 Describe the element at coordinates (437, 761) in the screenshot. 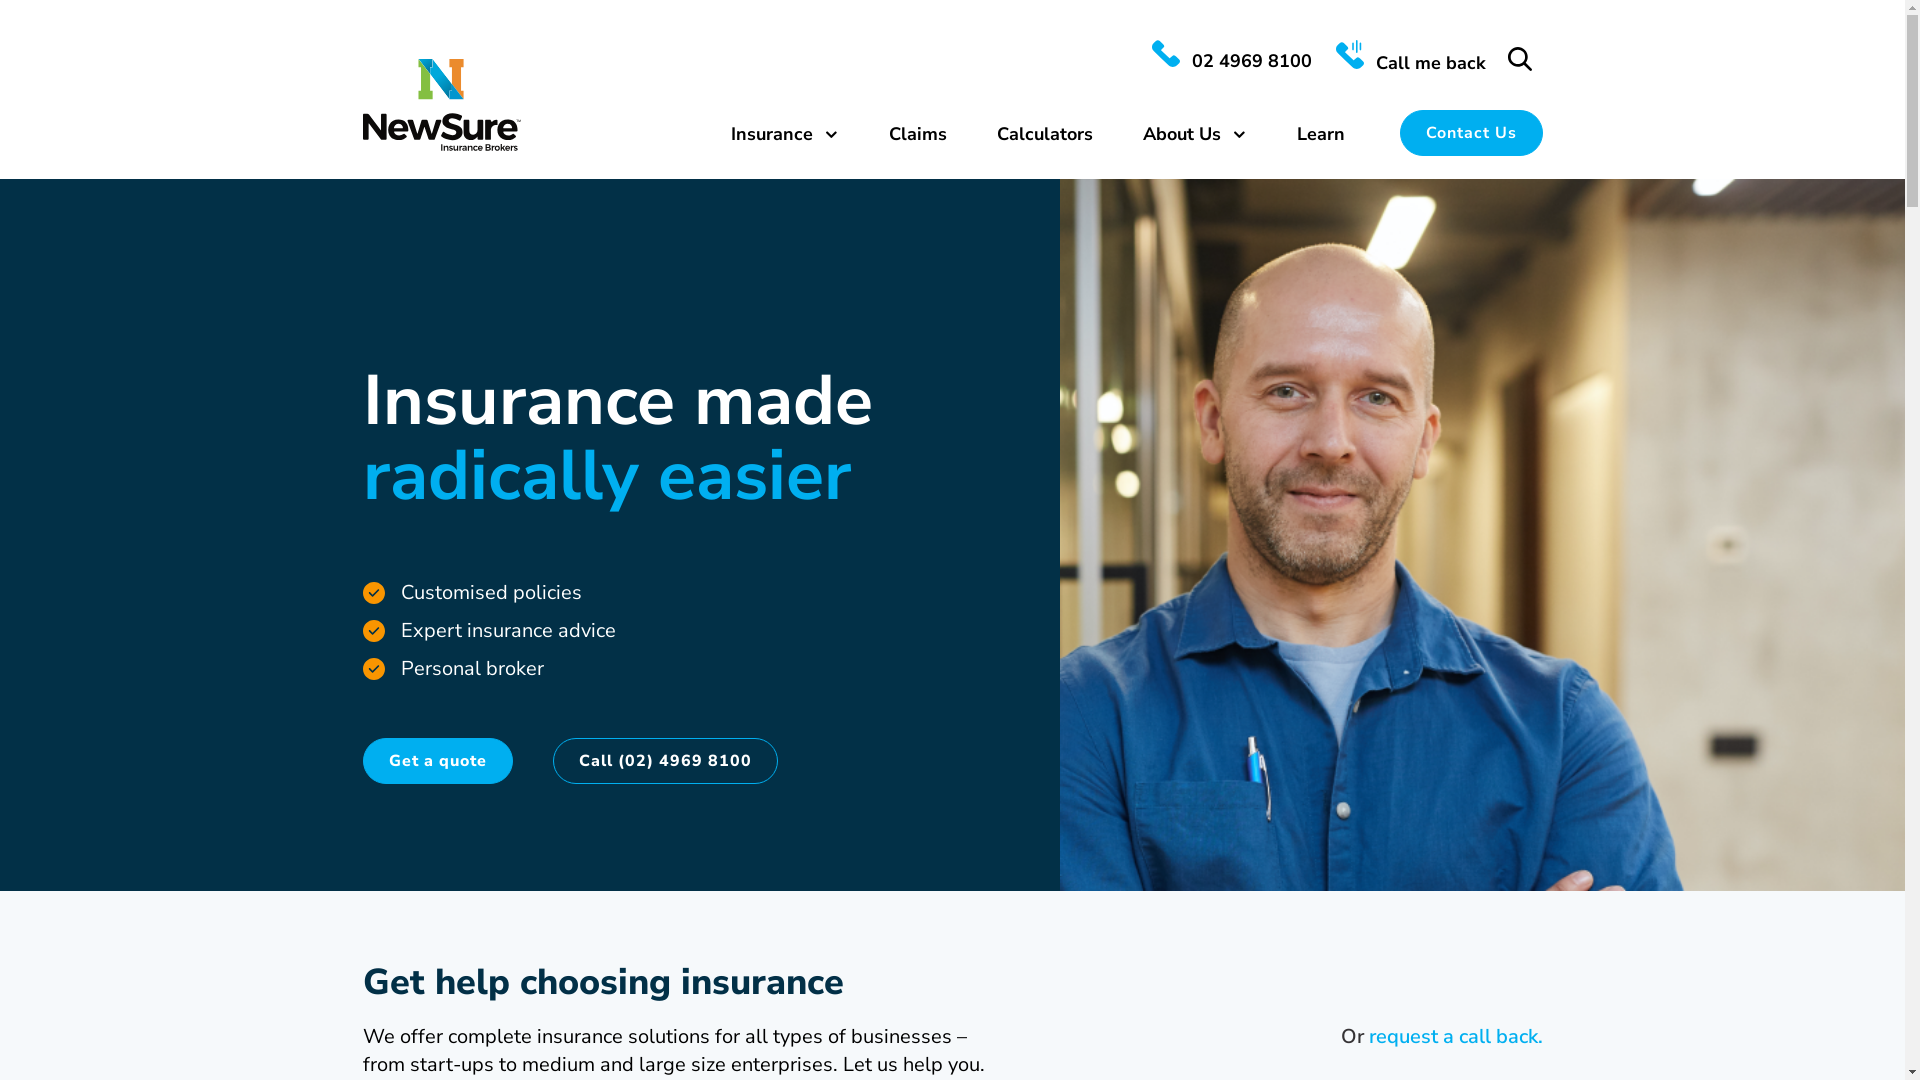

I see `Get a quote` at that location.